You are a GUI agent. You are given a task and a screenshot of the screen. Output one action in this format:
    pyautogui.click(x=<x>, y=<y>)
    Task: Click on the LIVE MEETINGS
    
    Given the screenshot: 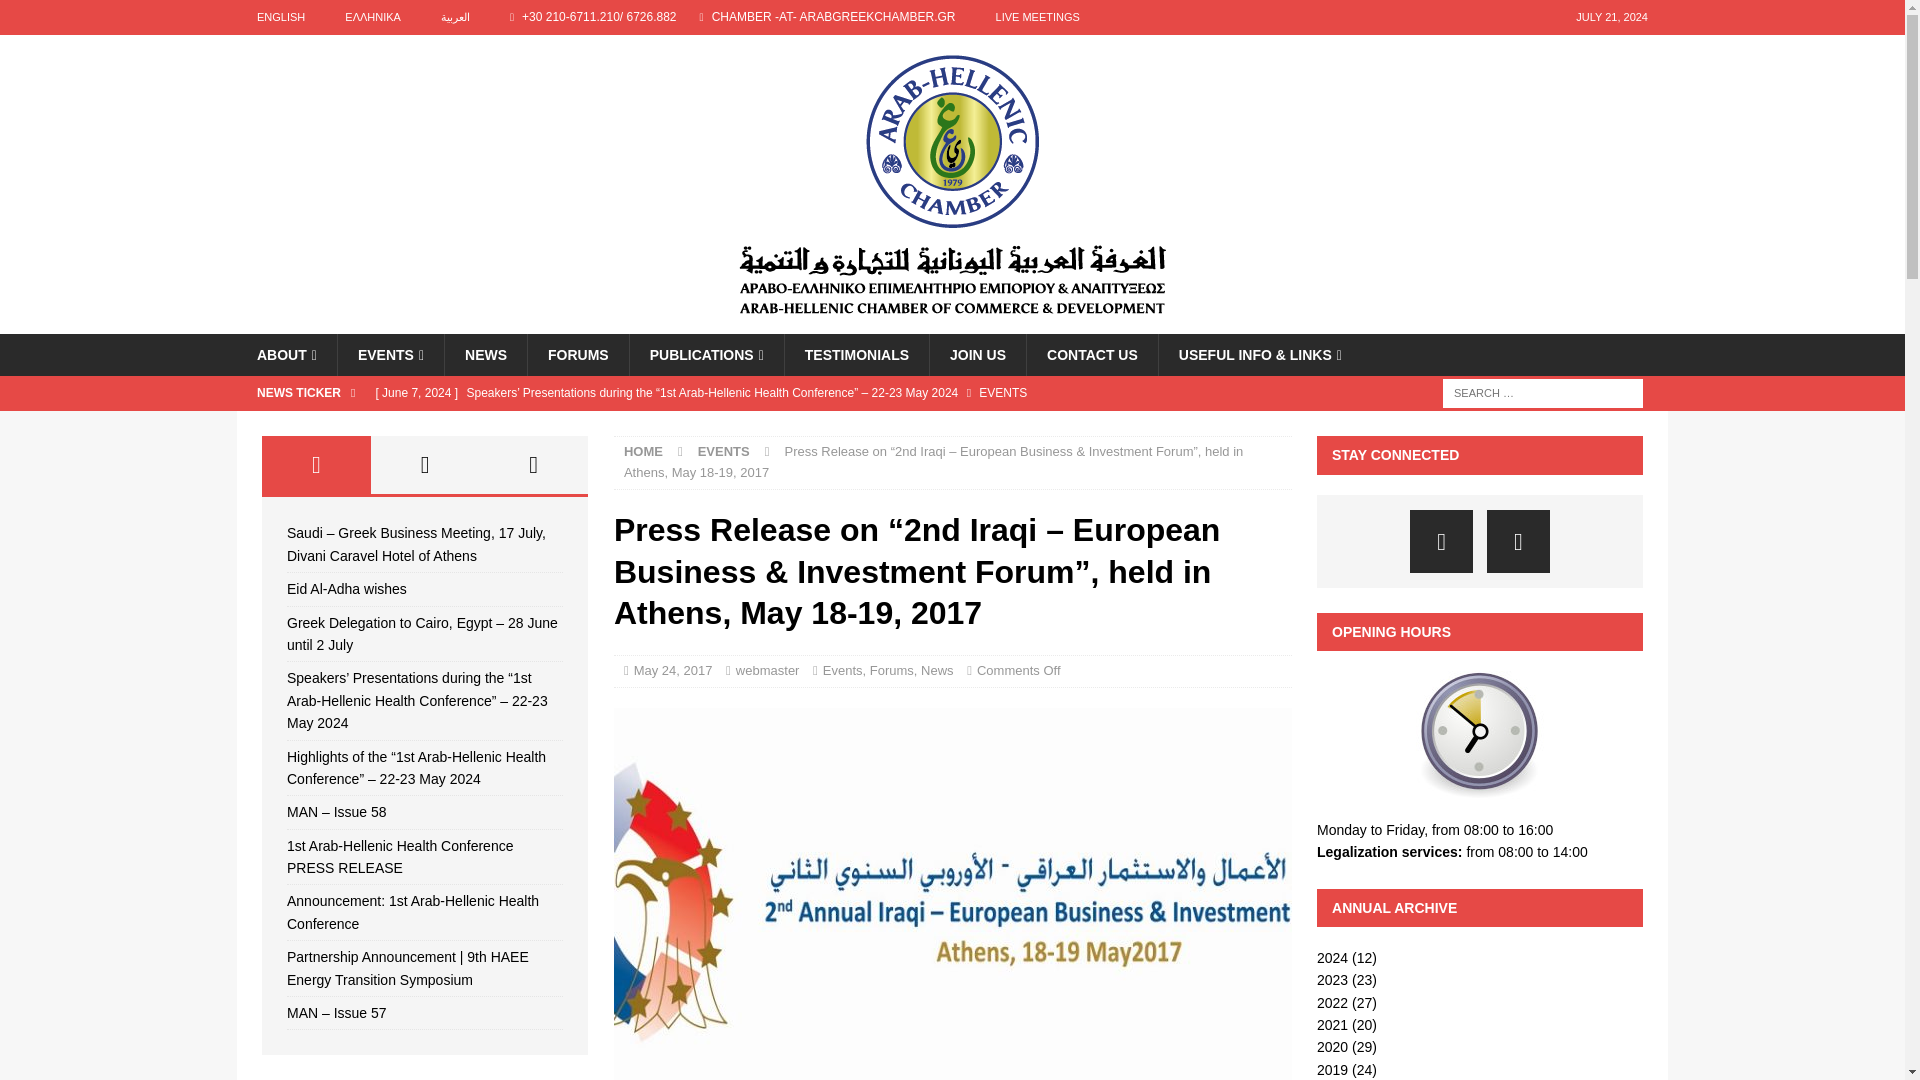 What is the action you would take?
    pyautogui.click(x=1038, y=17)
    